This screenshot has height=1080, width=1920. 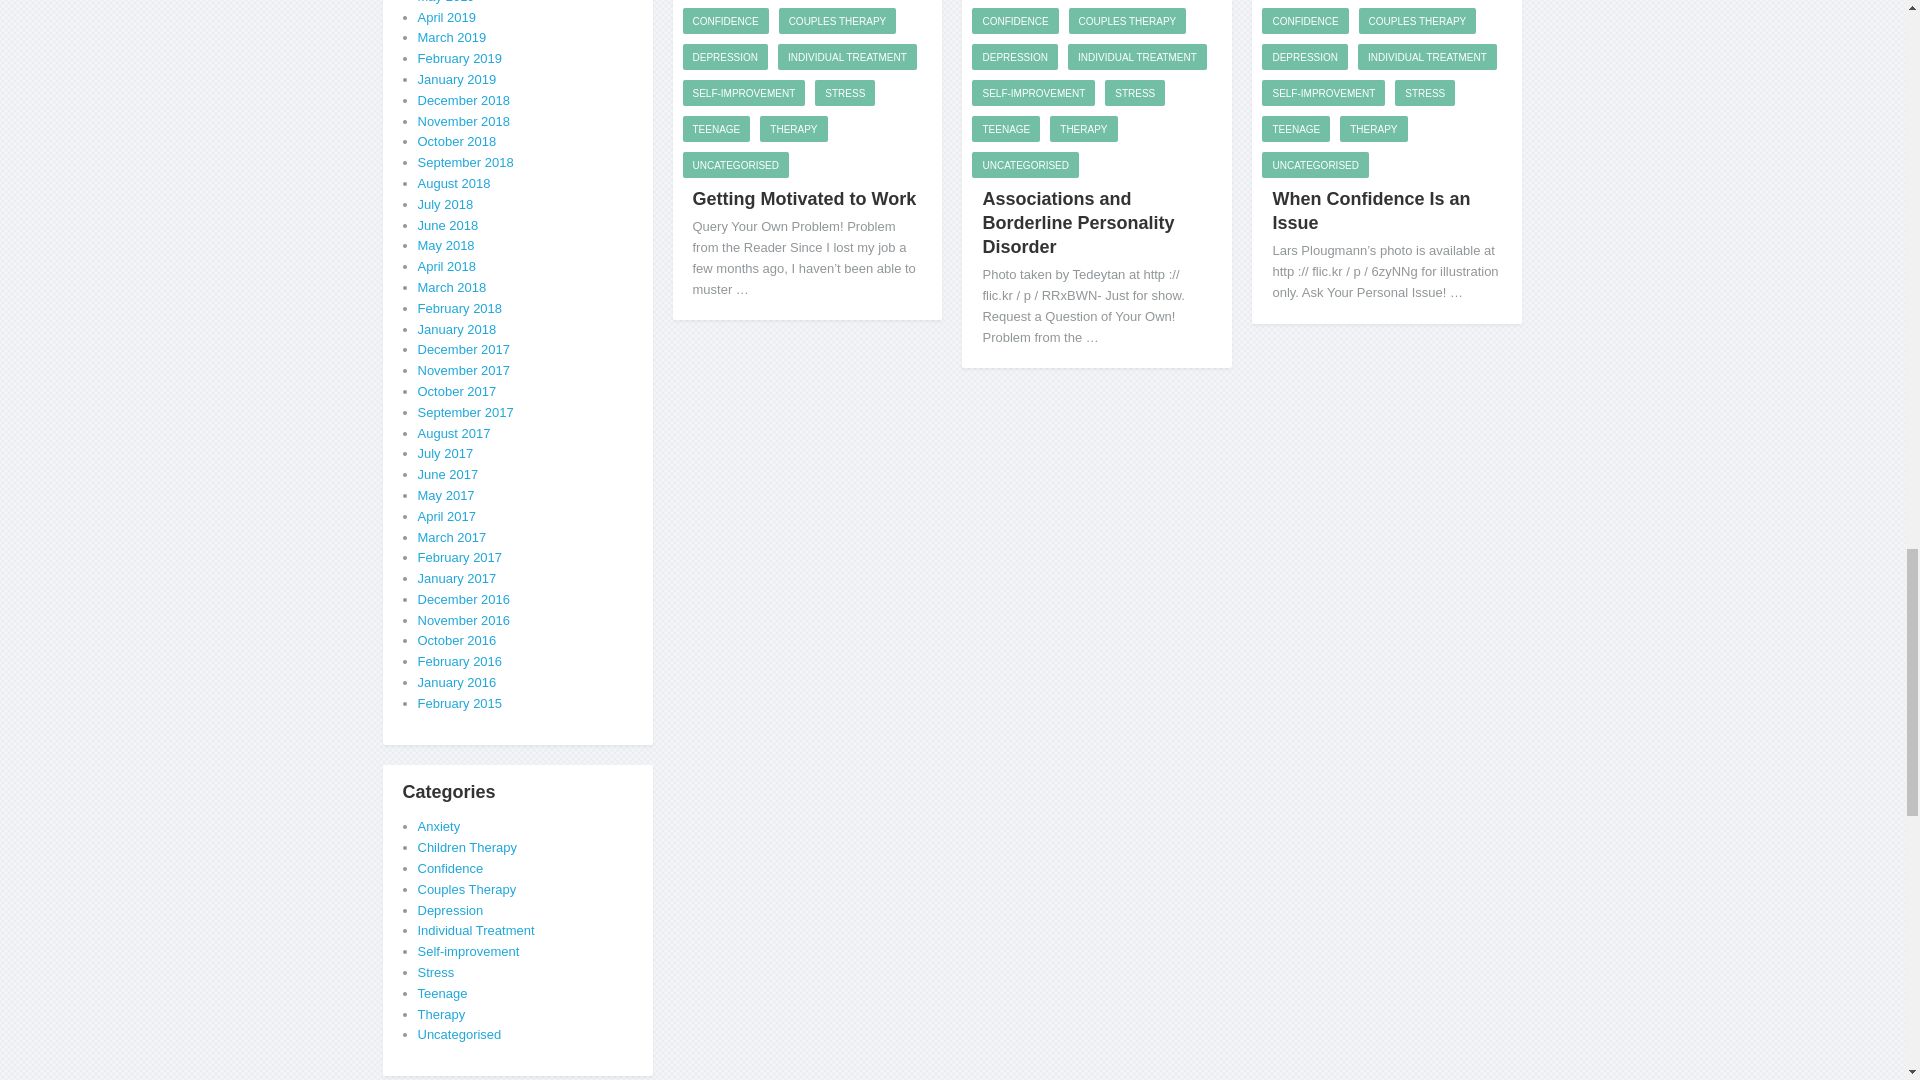 What do you see at coordinates (844, 92) in the screenshot?
I see `STRESS` at bounding box center [844, 92].